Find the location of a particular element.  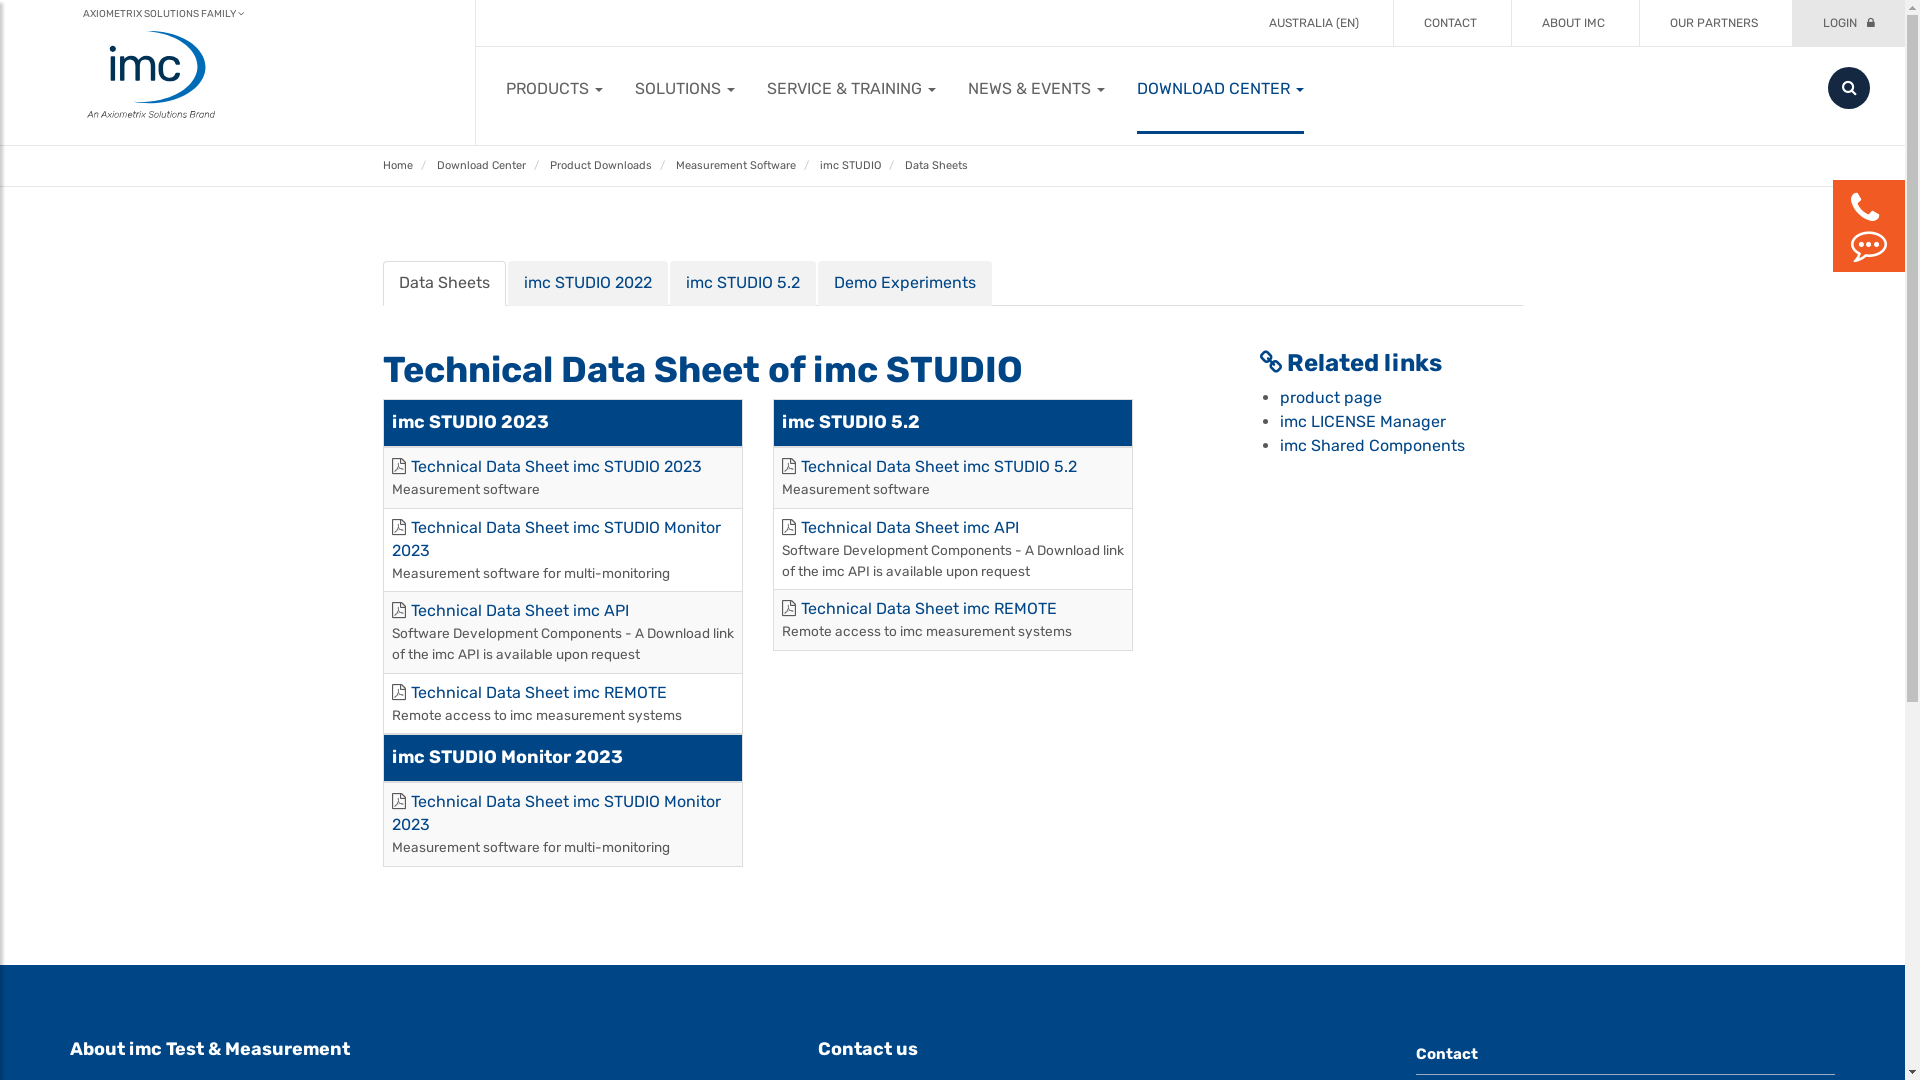

Technical Data Sheet imc STUDIO Monitor 2023 is located at coordinates (556, 813).